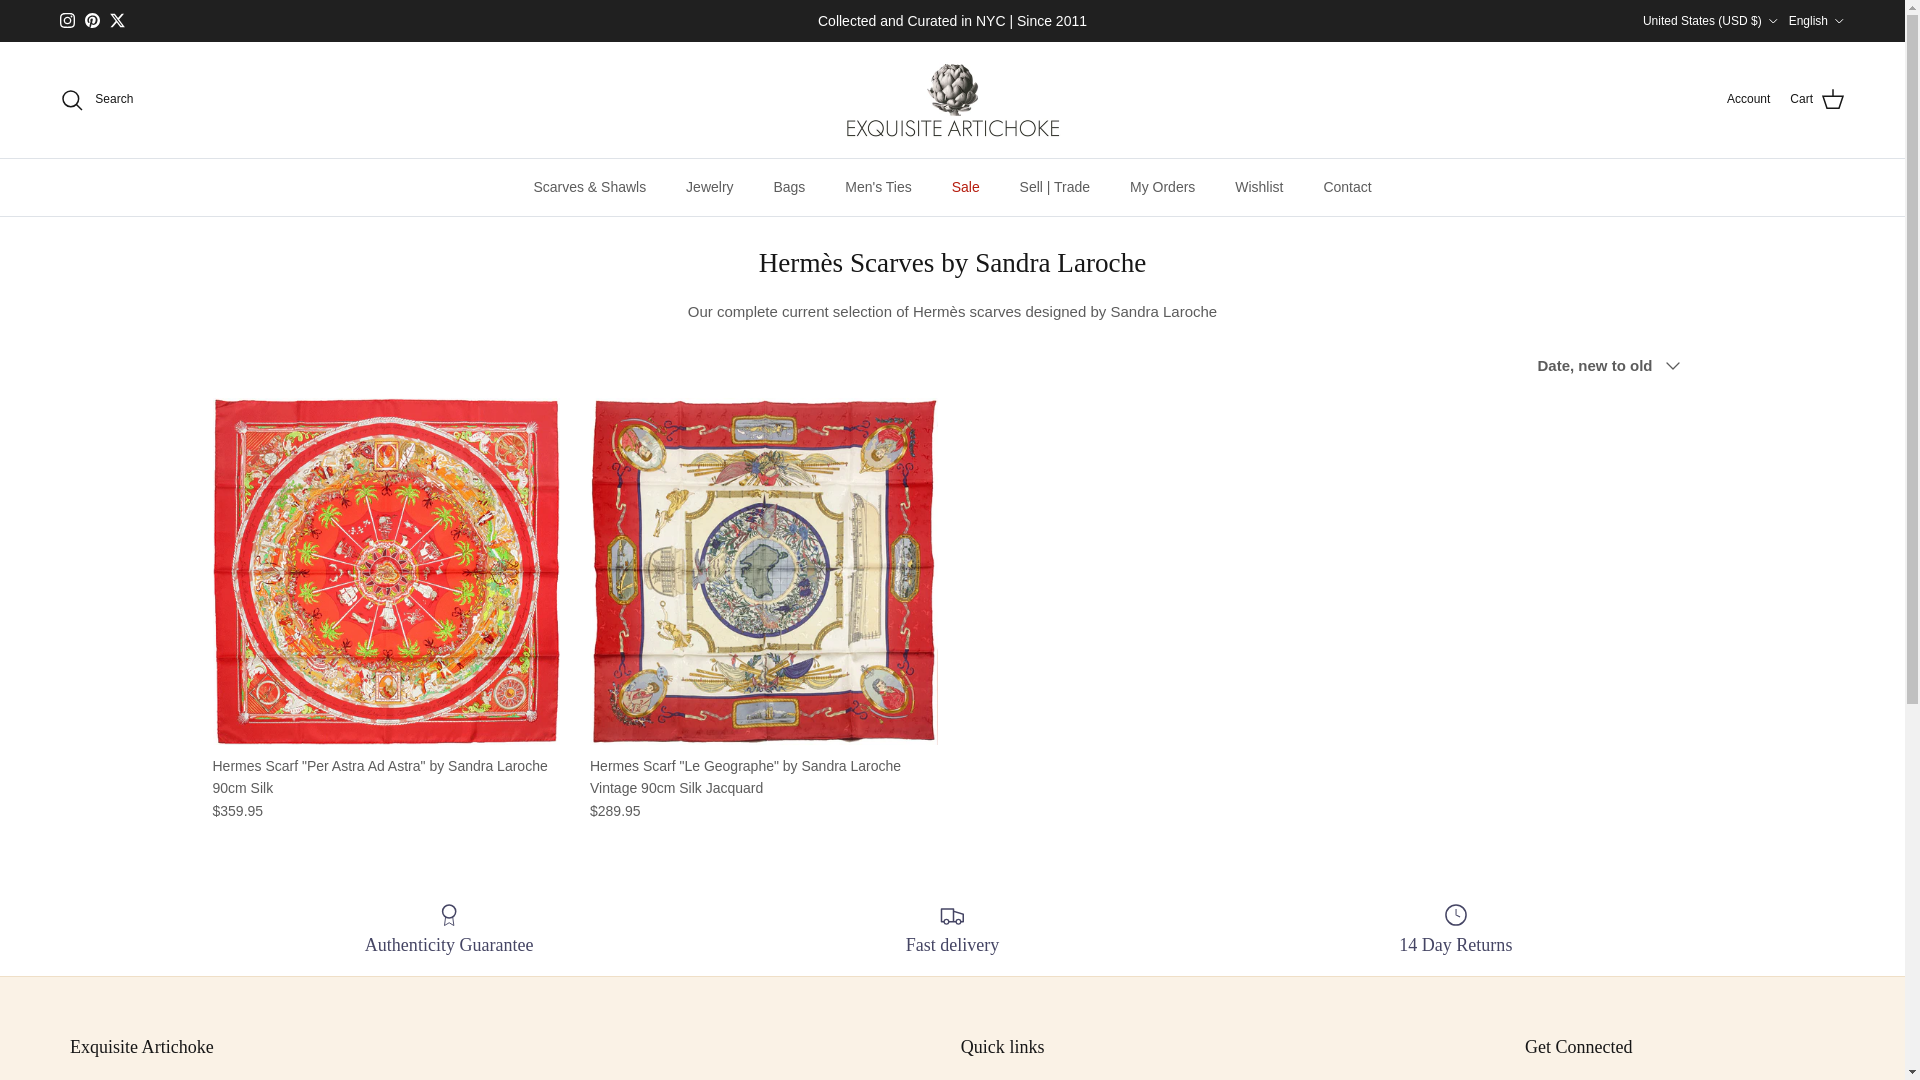  I want to click on Search, so click(96, 100).